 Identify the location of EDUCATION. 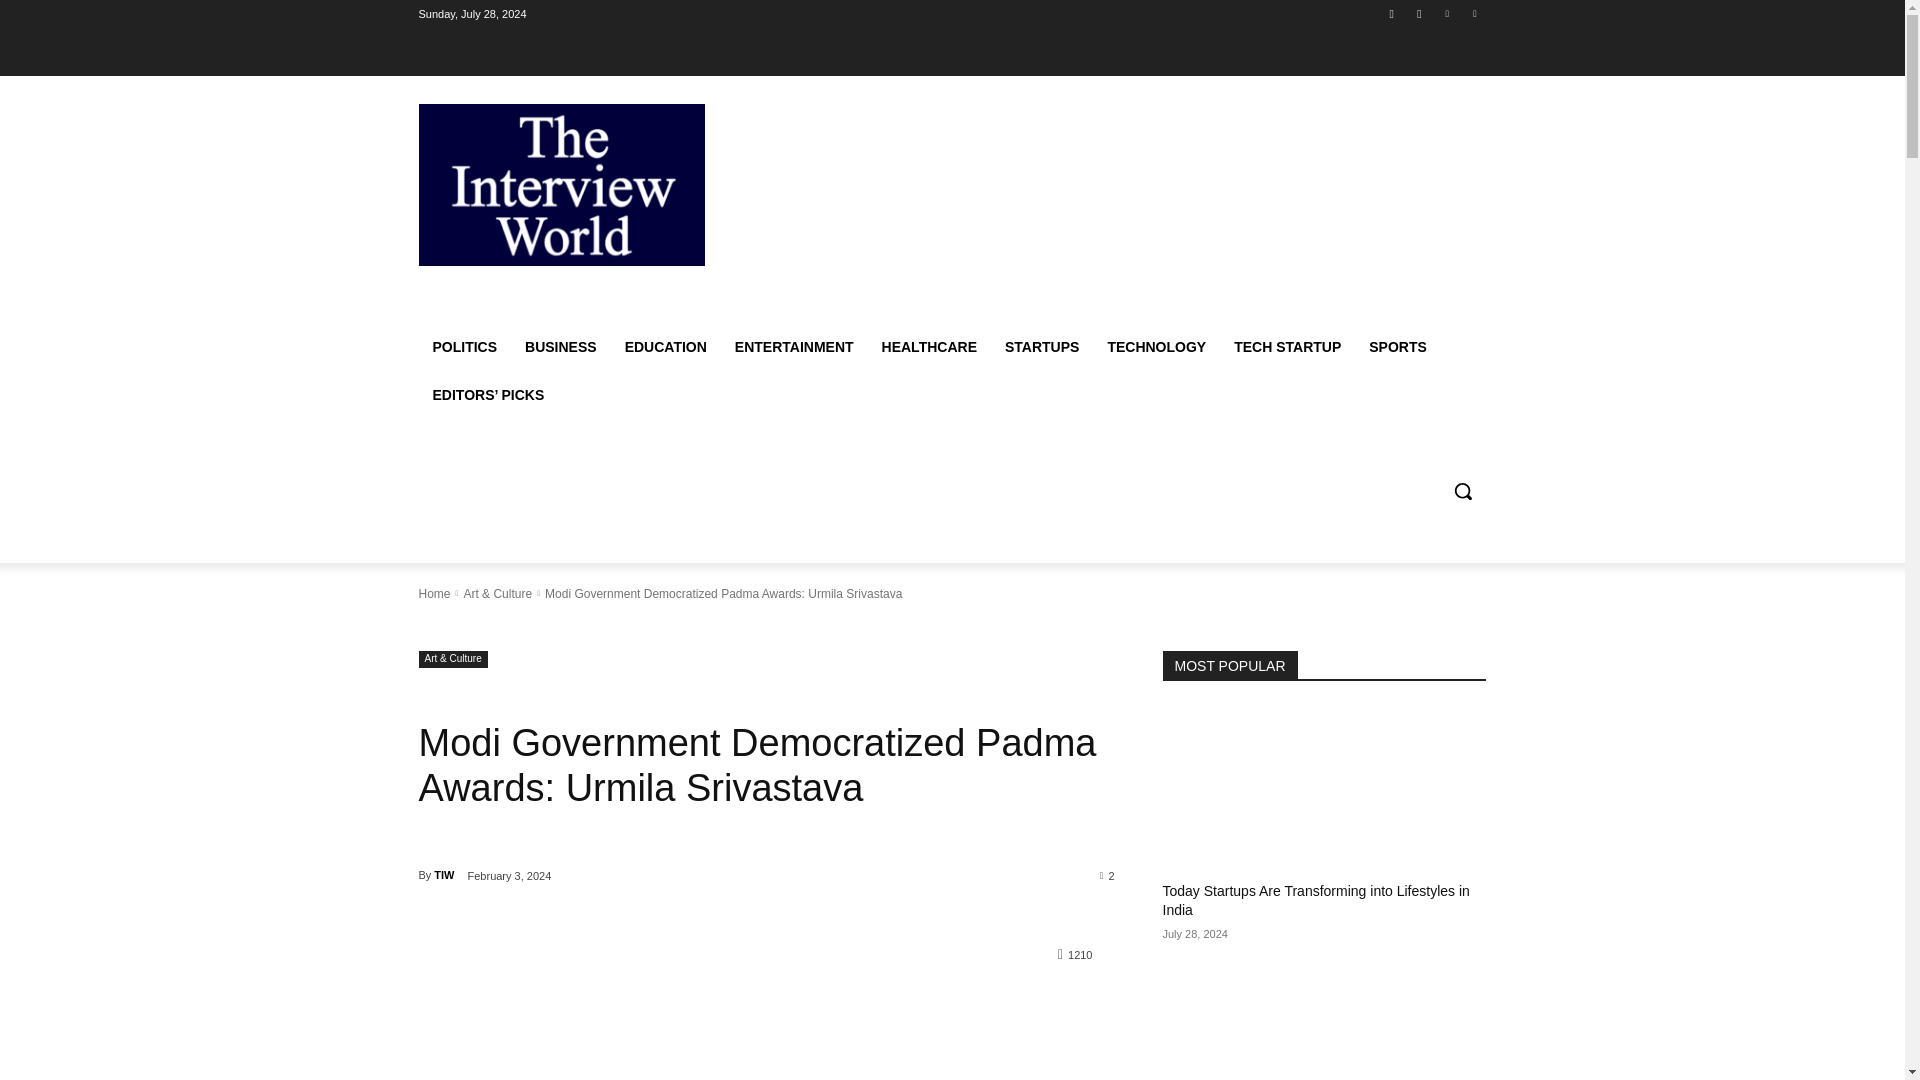
(666, 346).